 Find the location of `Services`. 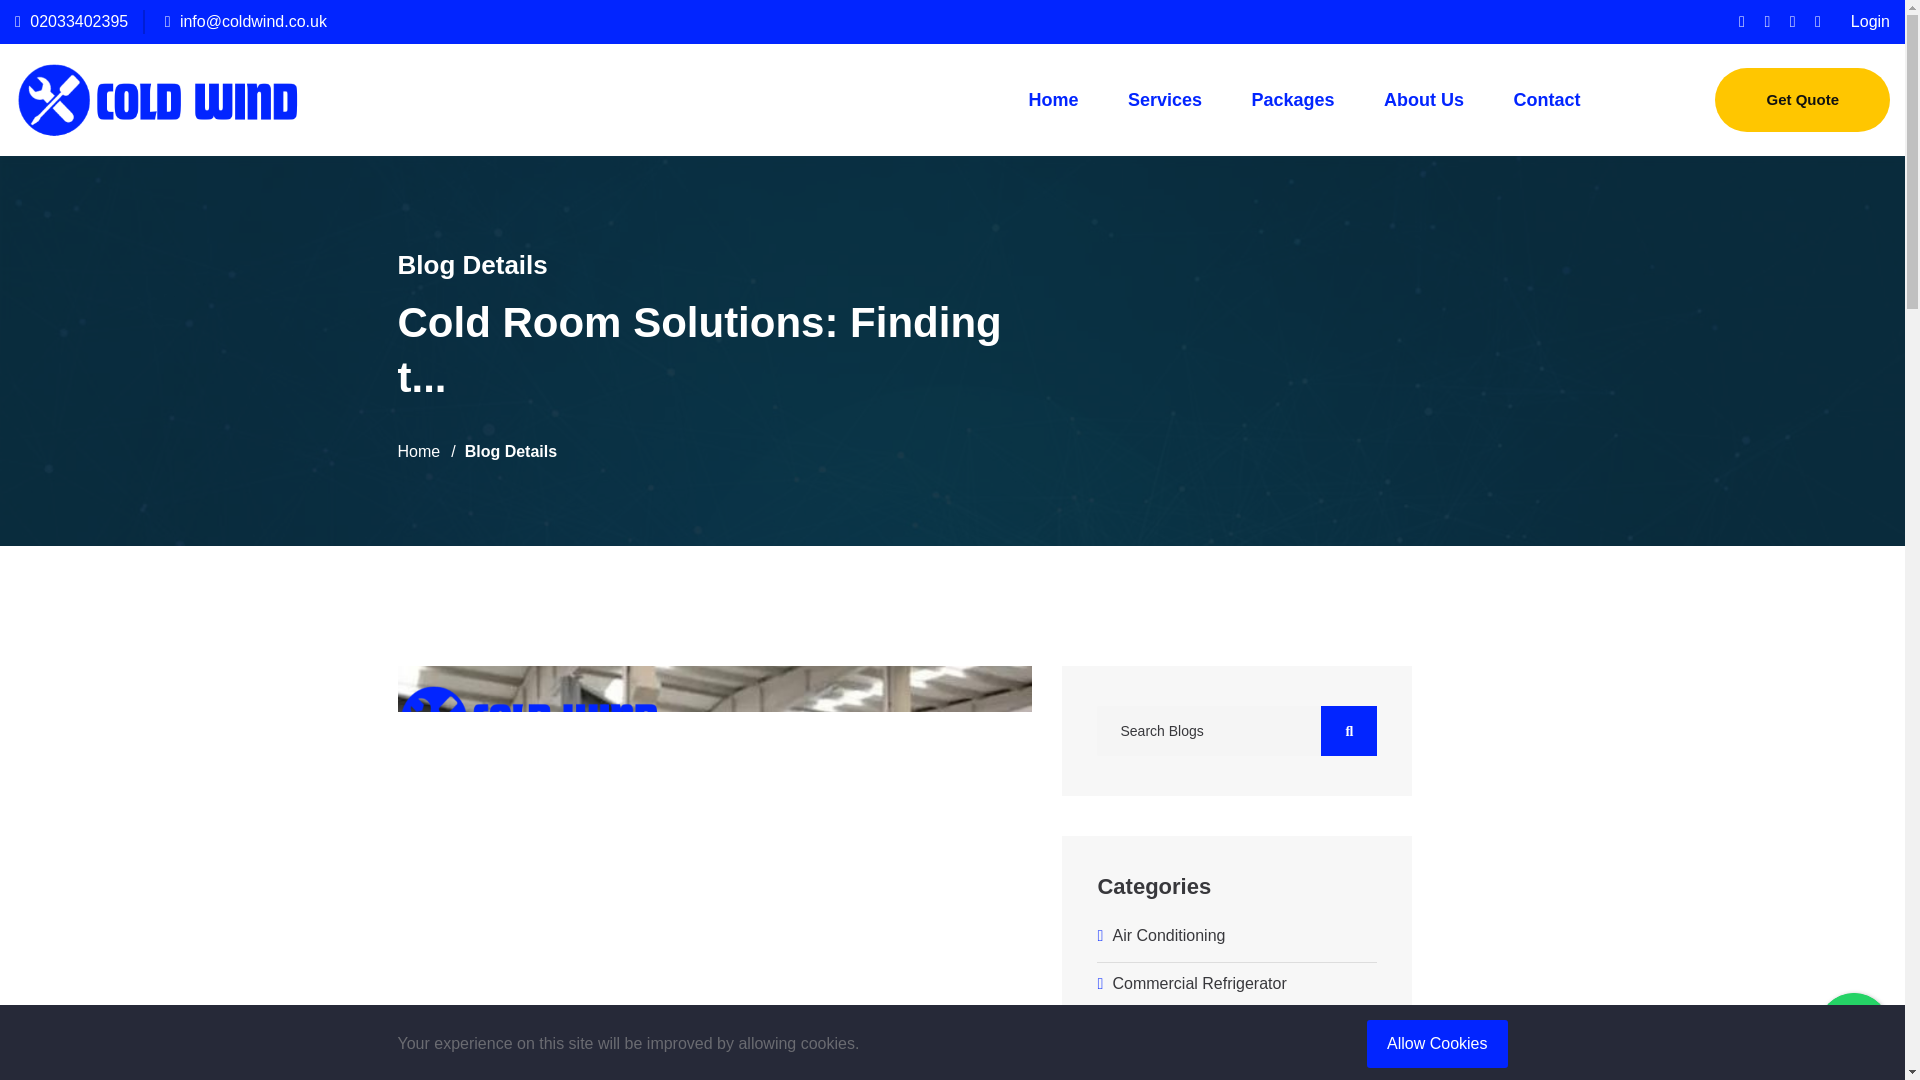

Services is located at coordinates (1165, 100).